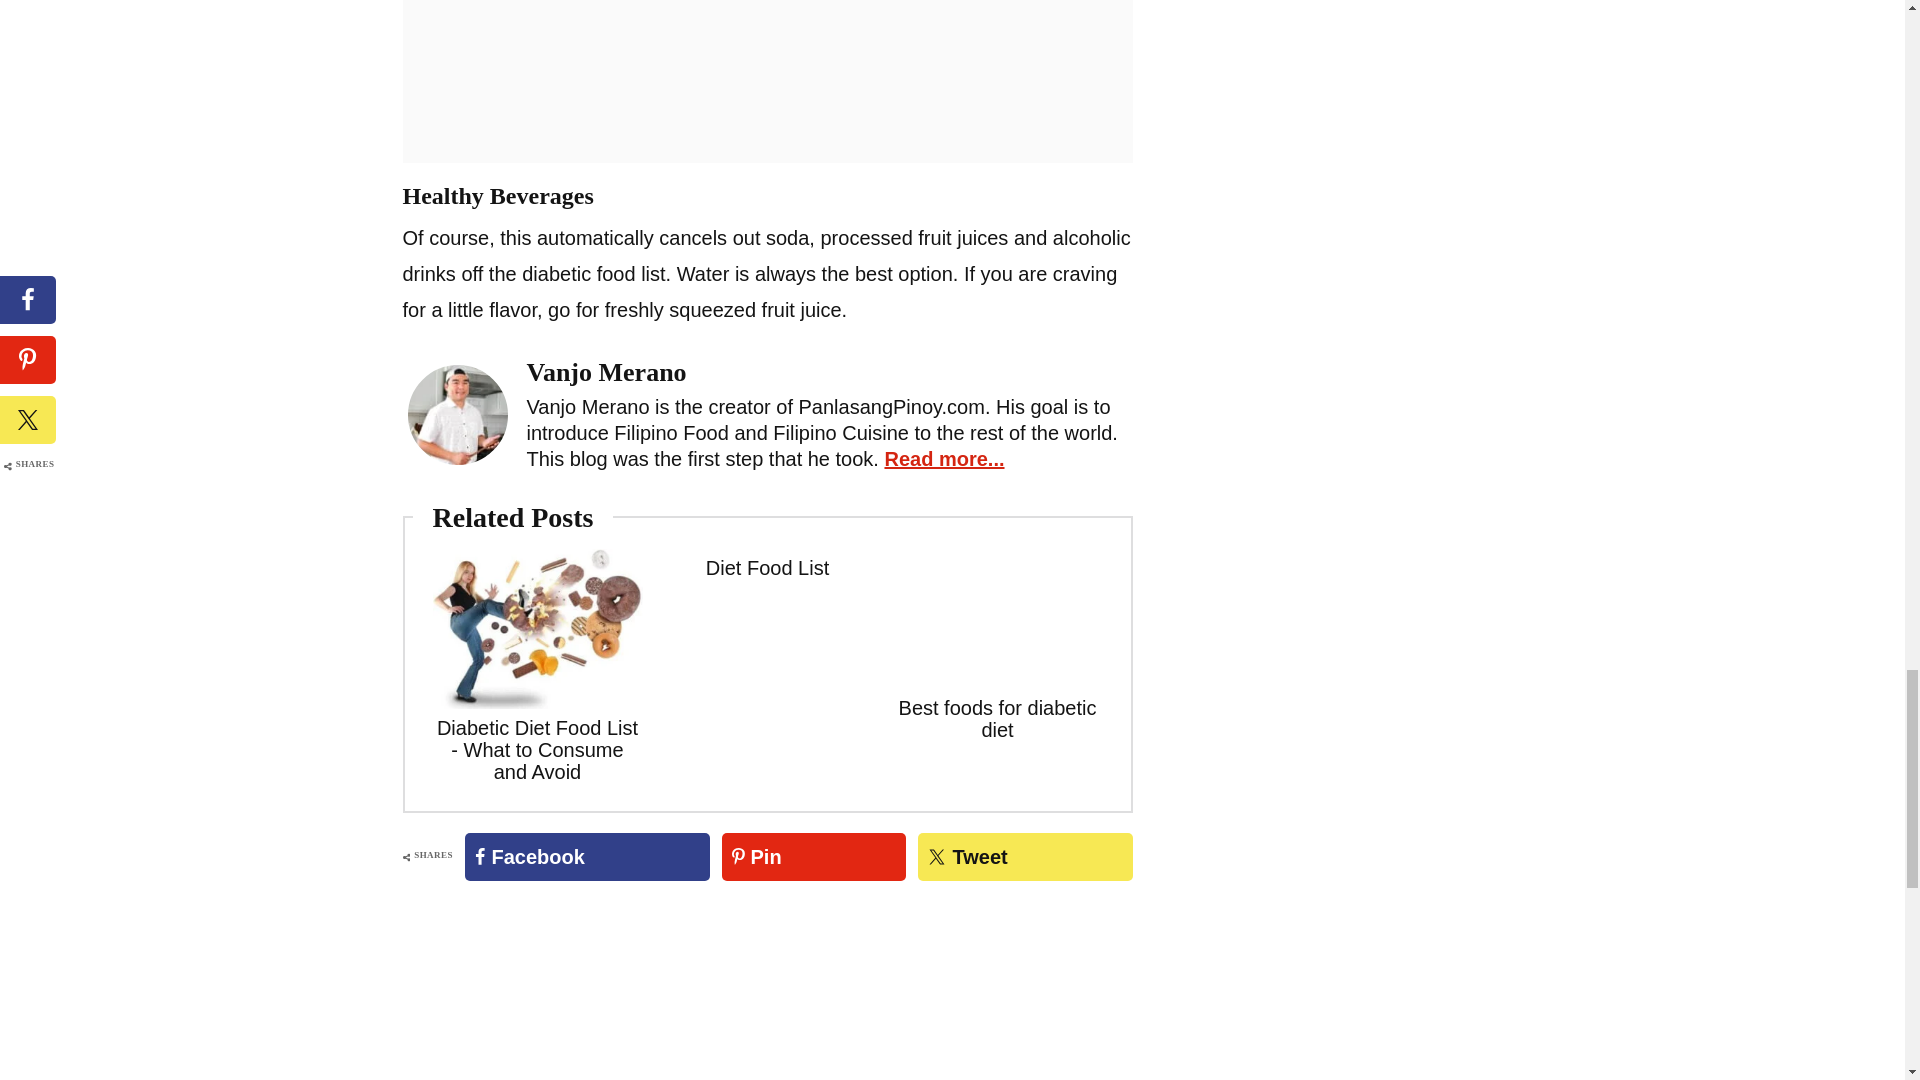 This screenshot has height=1080, width=1920. What do you see at coordinates (814, 856) in the screenshot?
I see `Share on Pinterest` at bounding box center [814, 856].